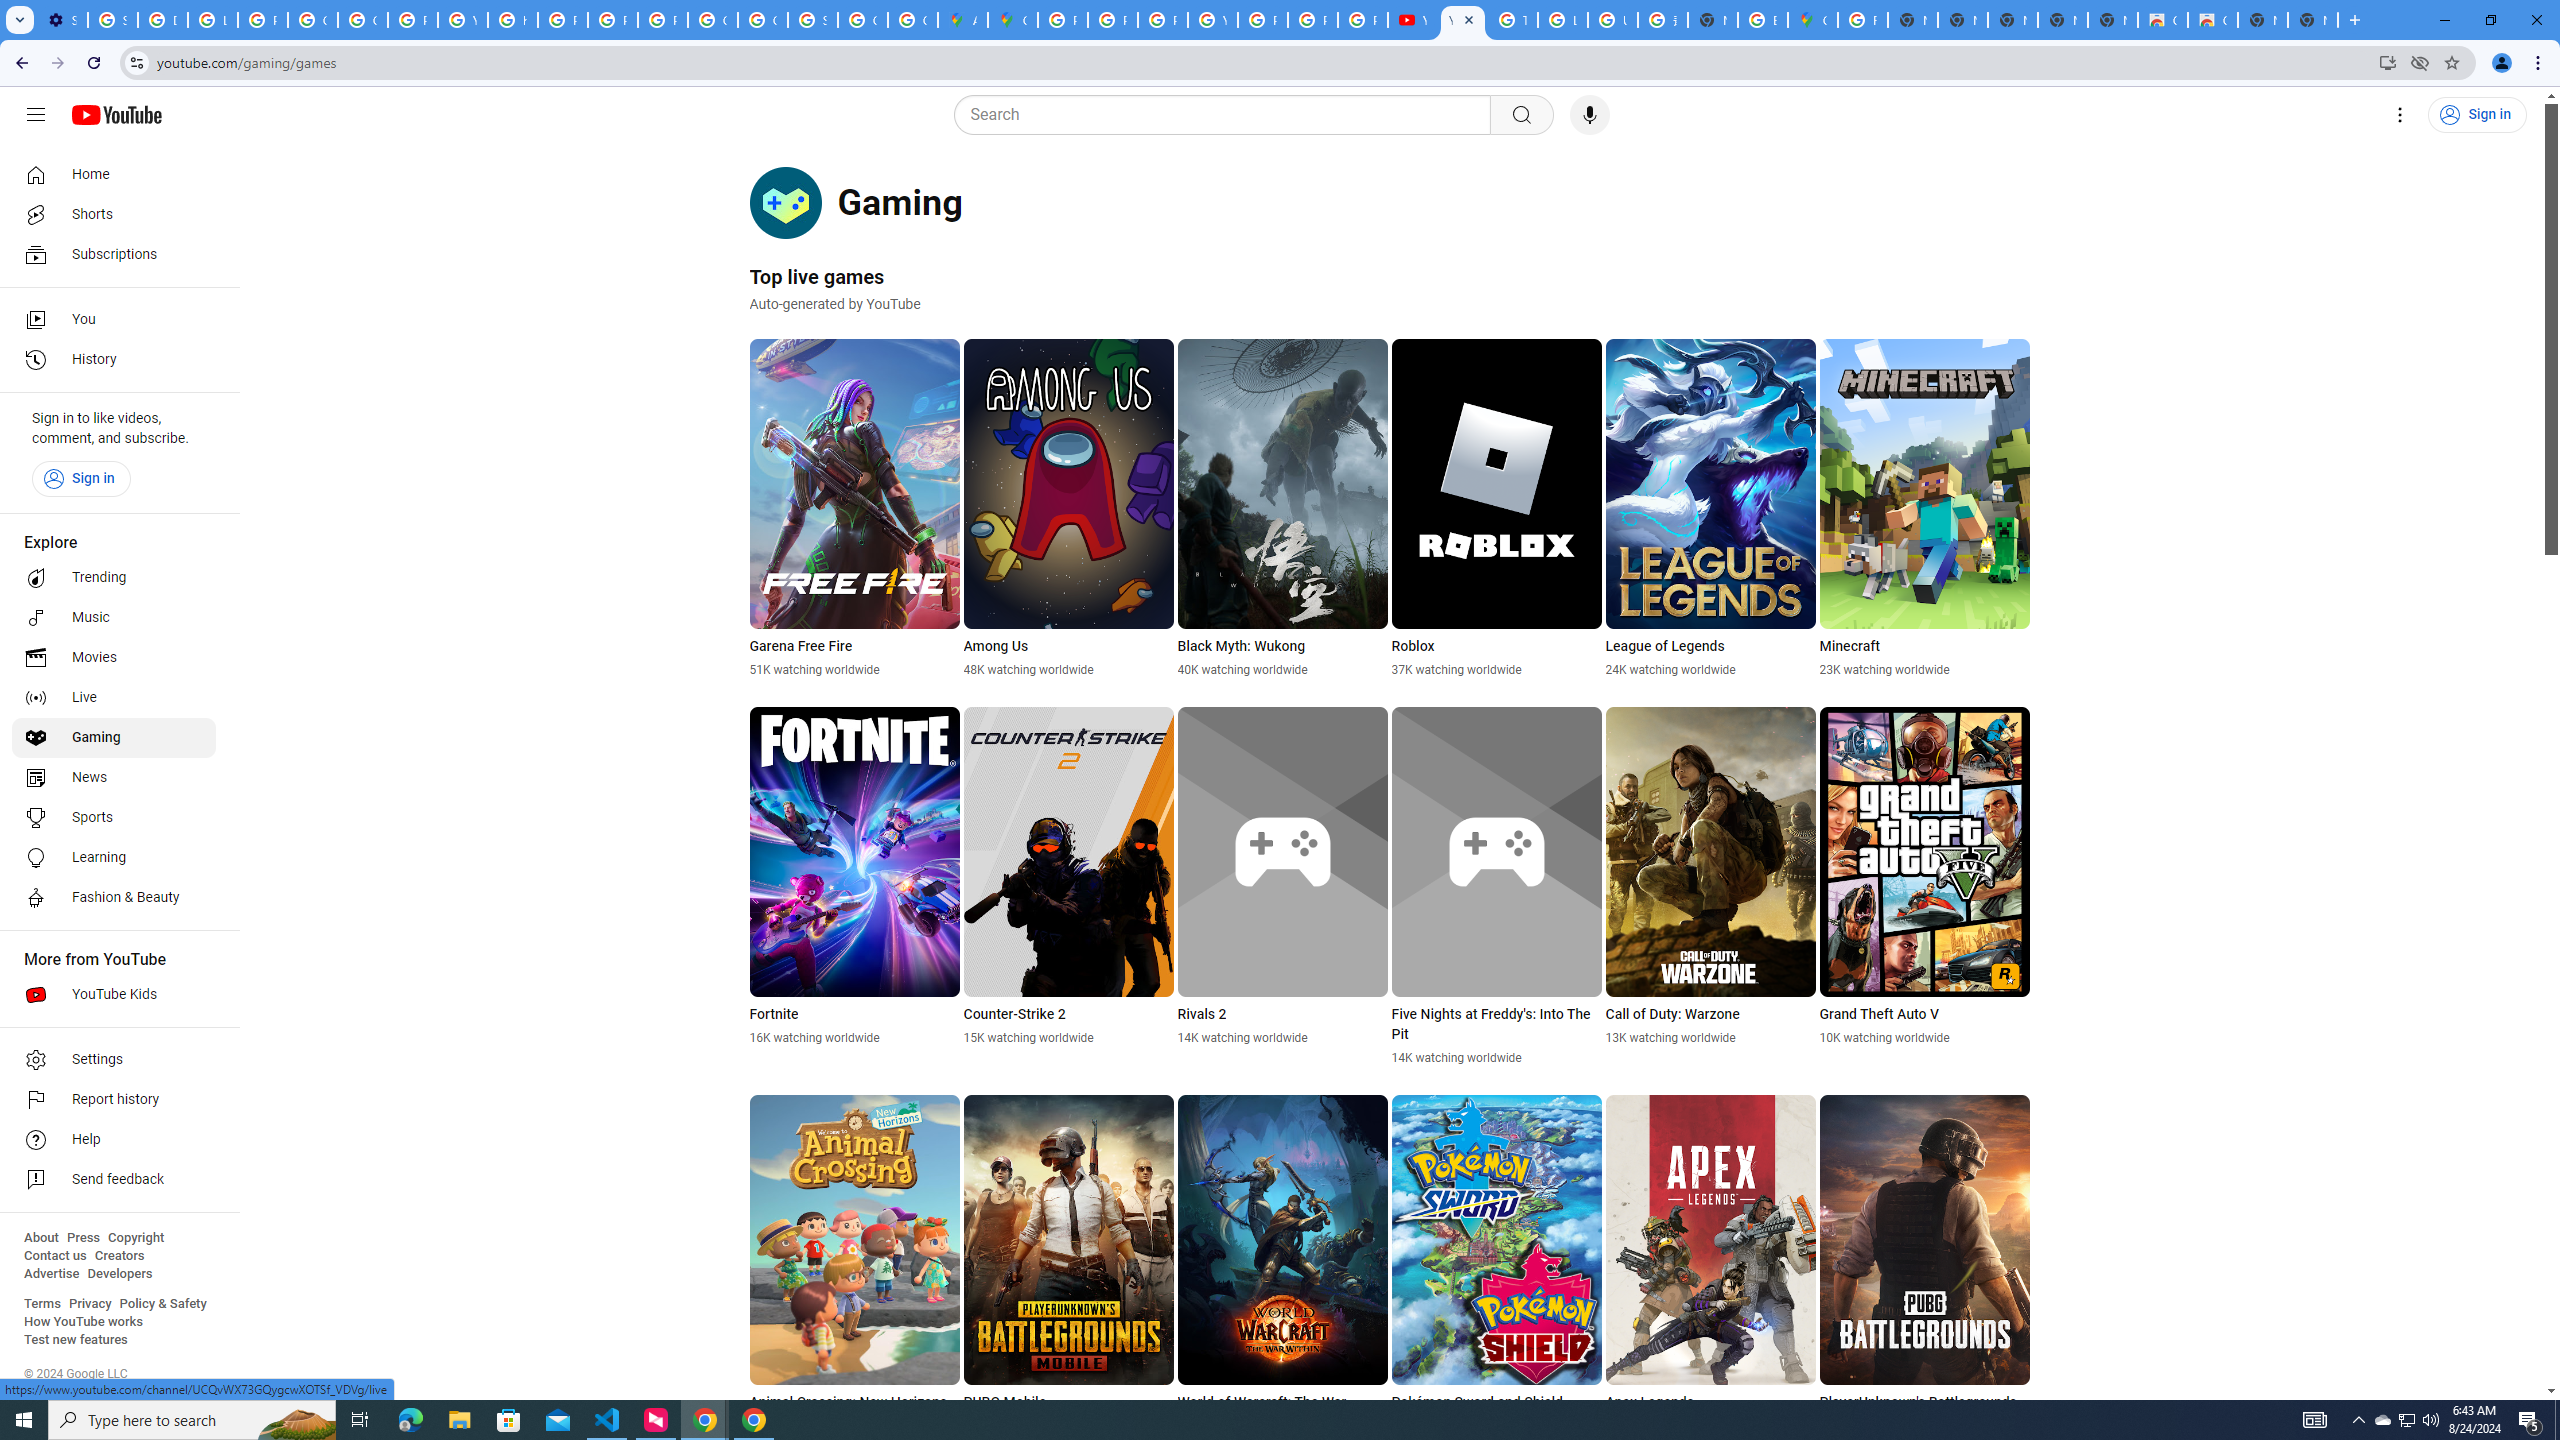 Image resolution: width=2560 pixels, height=1440 pixels. What do you see at coordinates (40, 1238) in the screenshot?
I see `About` at bounding box center [40, 1238].